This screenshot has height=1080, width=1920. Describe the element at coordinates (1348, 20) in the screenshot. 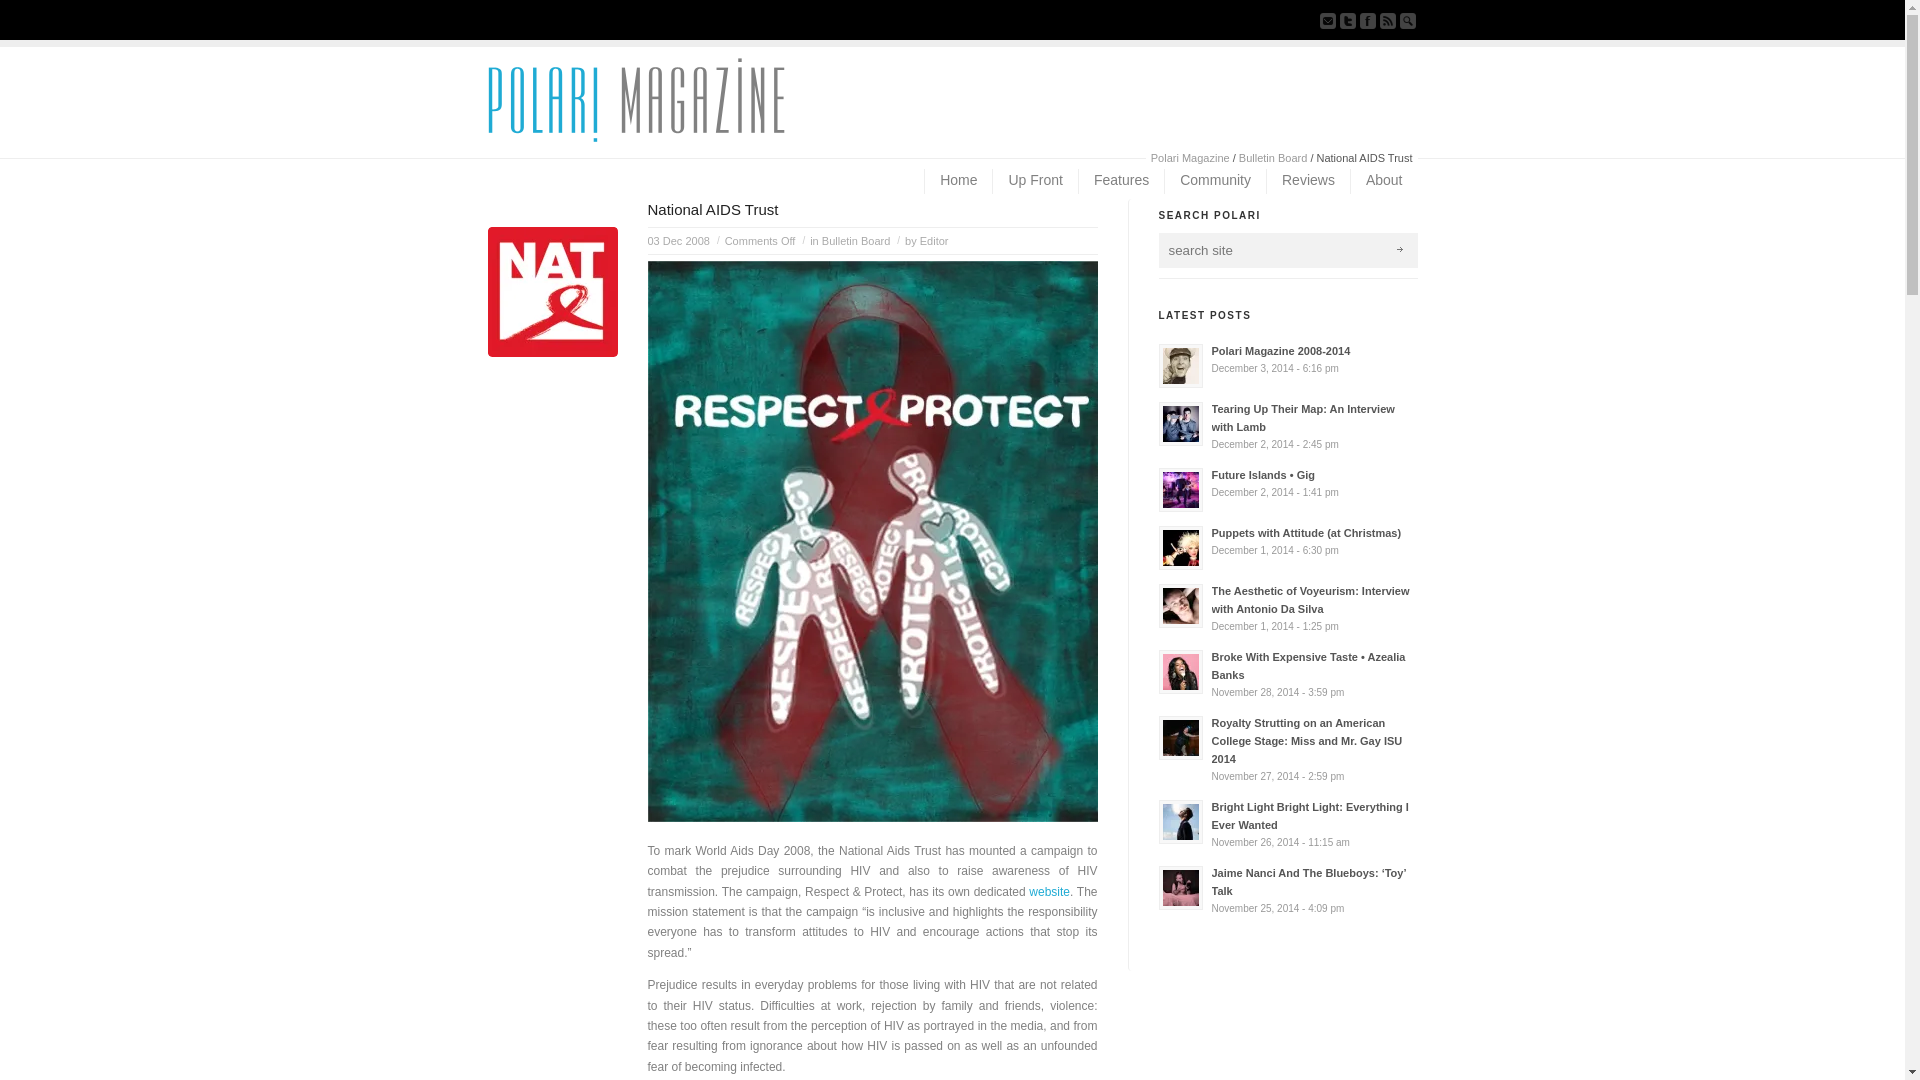

I see `Follow us on Twitter` at that location.